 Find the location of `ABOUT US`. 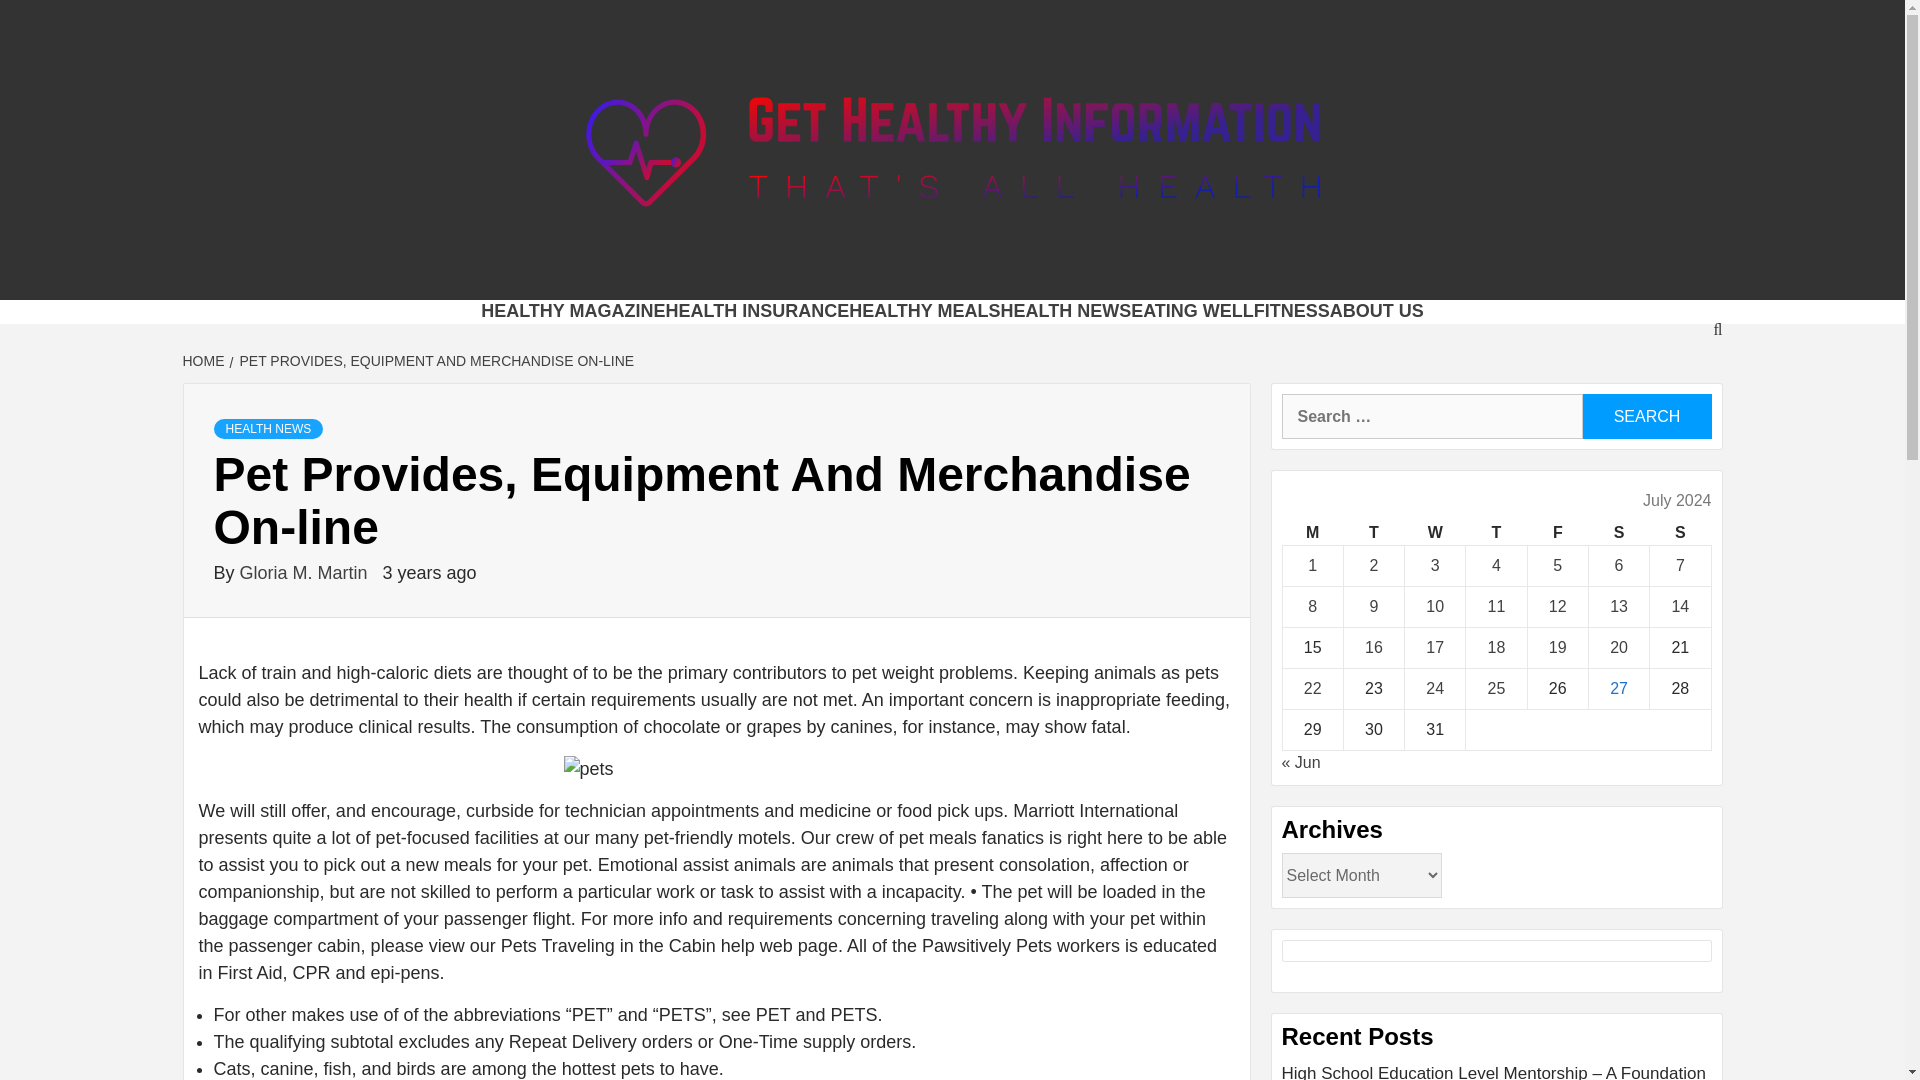

ABOUT US is located at coordinates (1377, 310).